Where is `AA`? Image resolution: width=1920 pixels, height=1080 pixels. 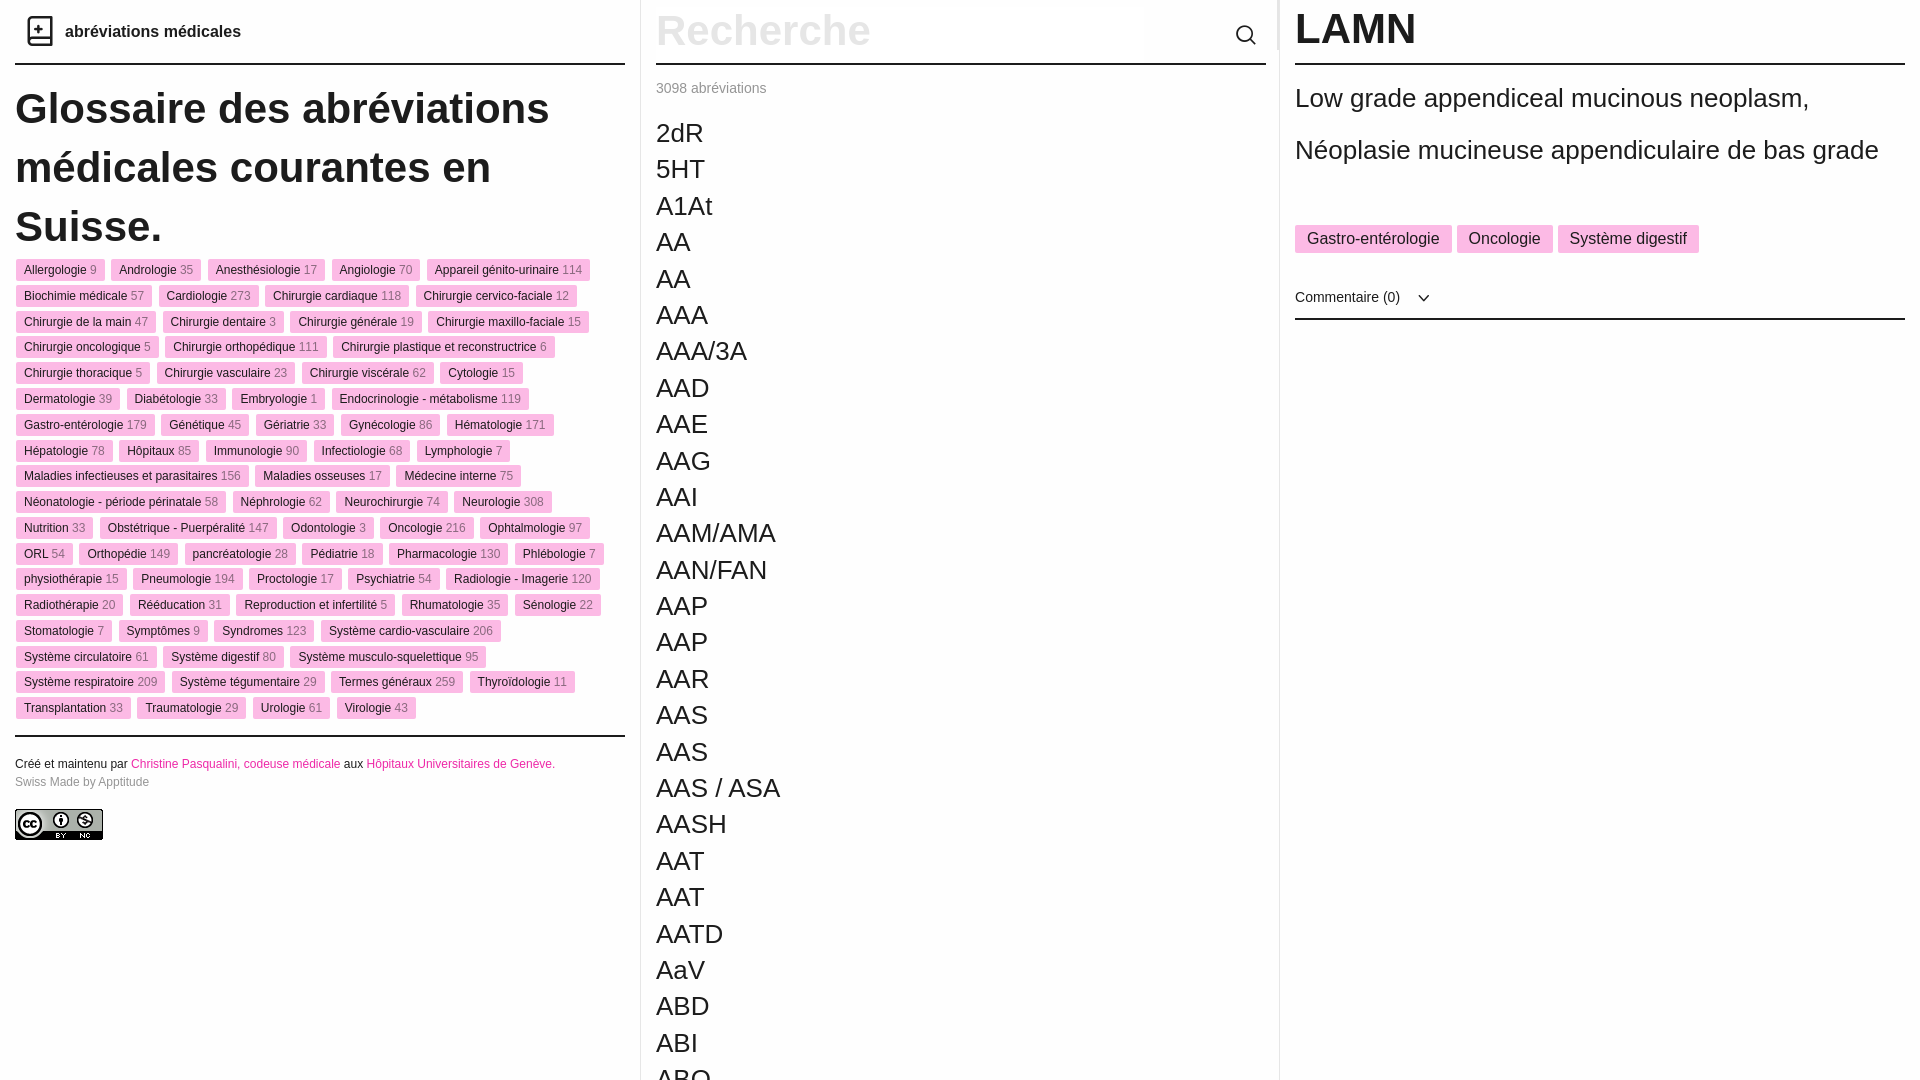 AA is located at coordinates (908, 279).